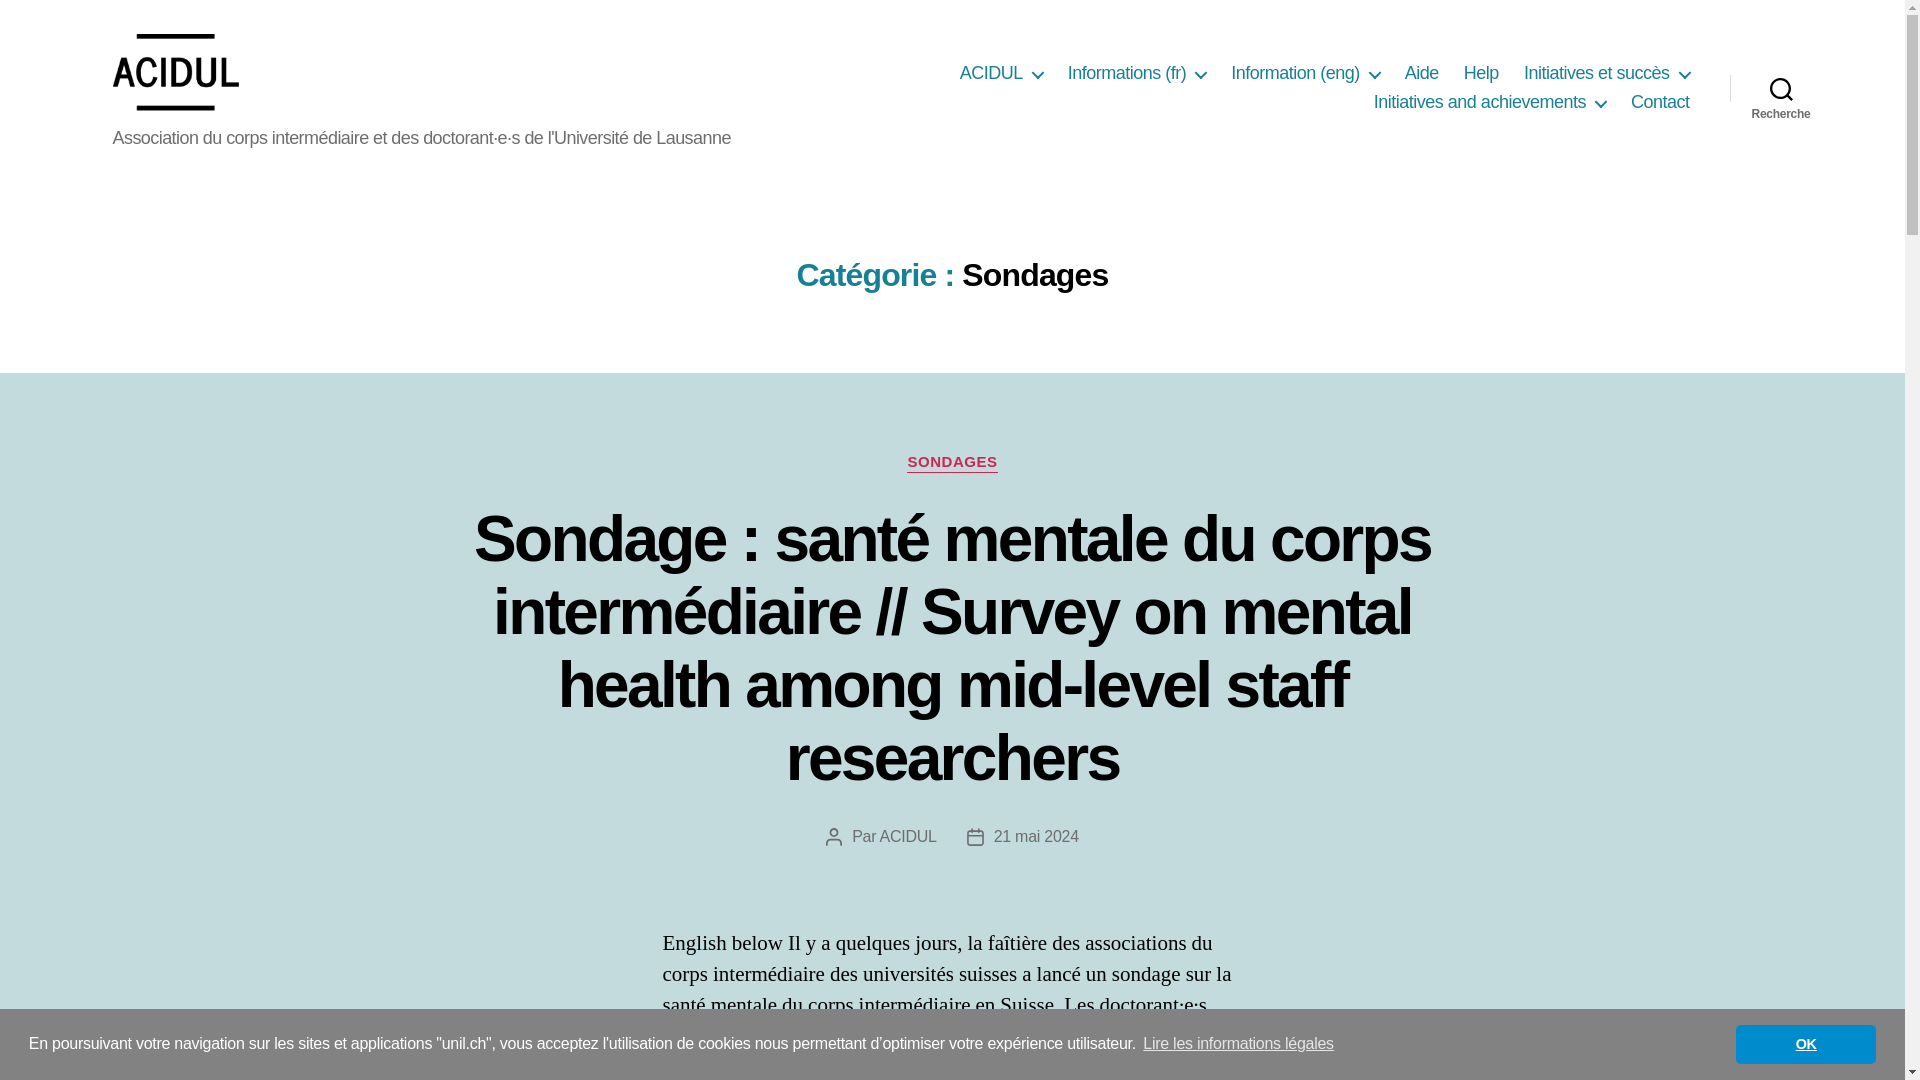  I want to click on OK, so click(1805, 1043).